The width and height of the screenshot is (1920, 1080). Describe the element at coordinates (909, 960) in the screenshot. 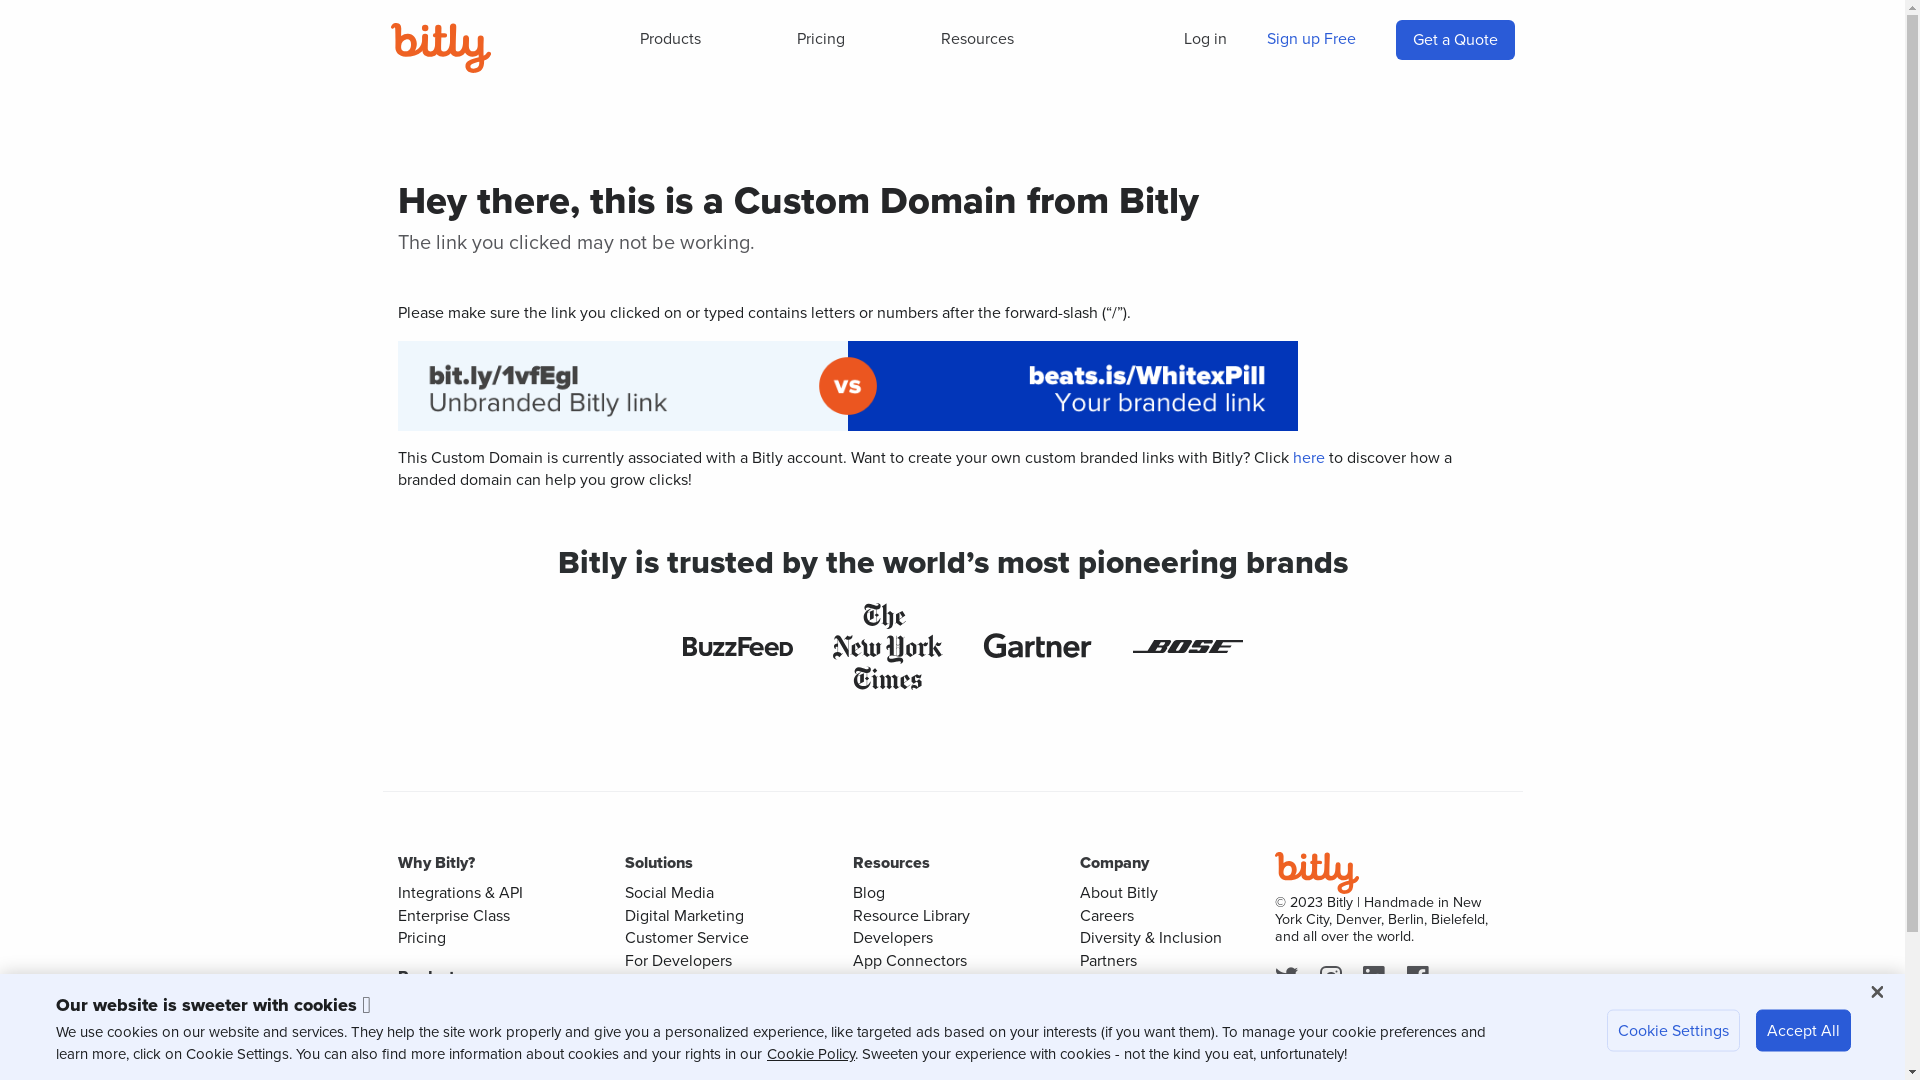

I see `App Connectors` at that location.